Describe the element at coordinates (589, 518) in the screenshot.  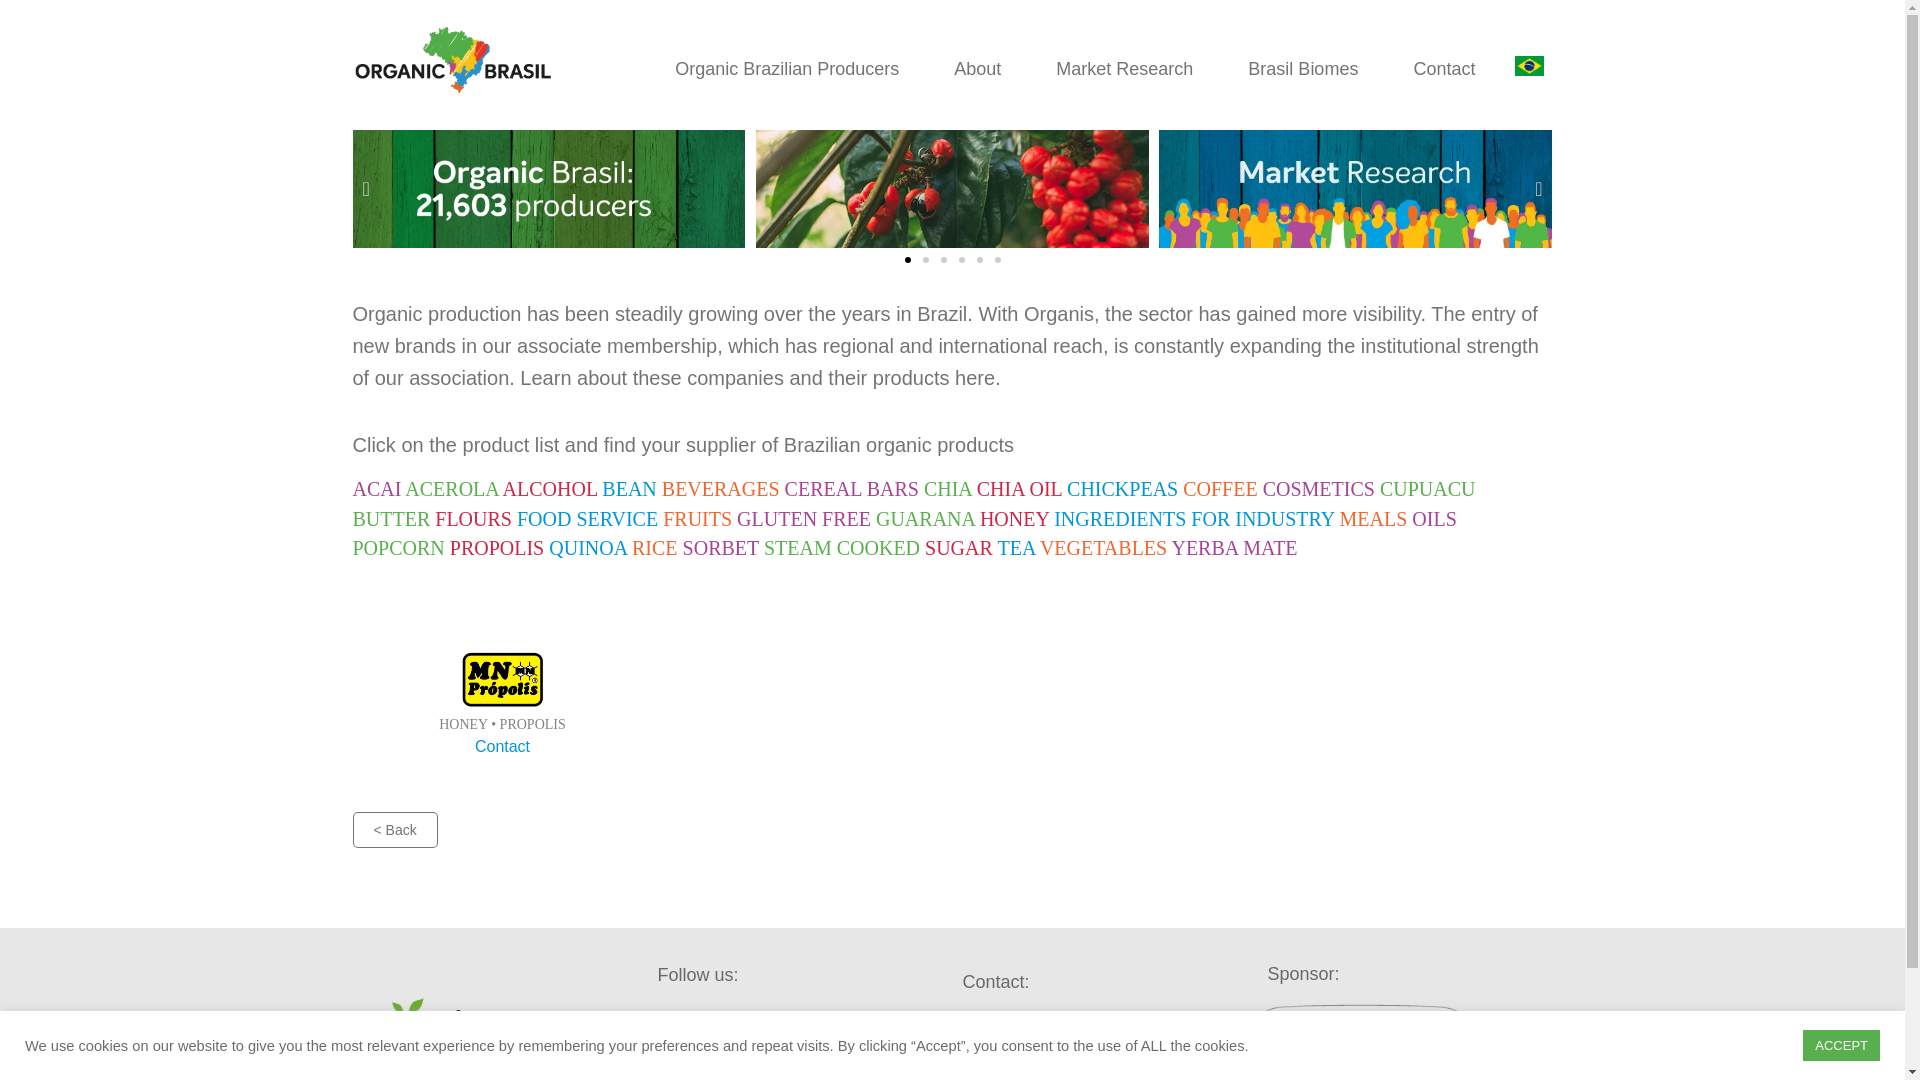
I see `FOOD SERVICE` at that location.